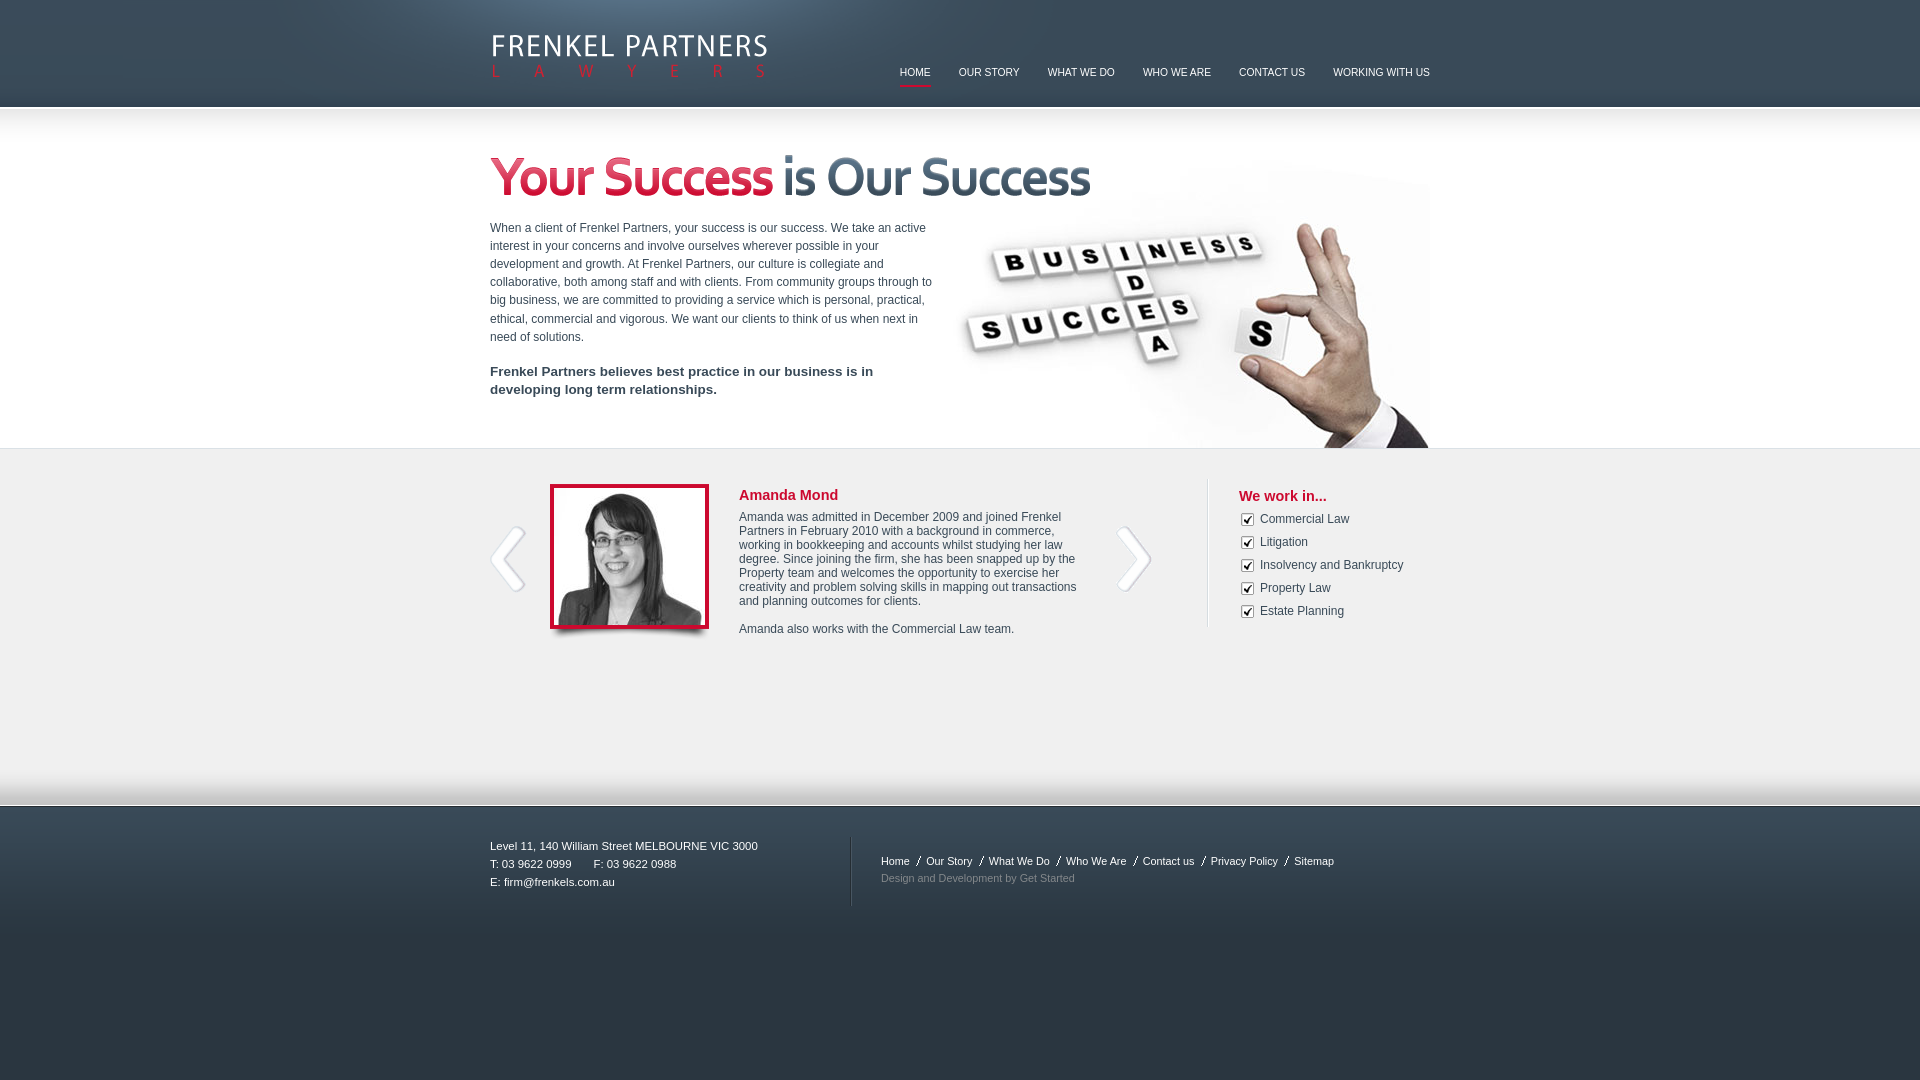 The image size is (1920, 1080). What do you see at coordinates (916, 77) in the screenshot?
I see `HOME` at bounding box center [916, 77].